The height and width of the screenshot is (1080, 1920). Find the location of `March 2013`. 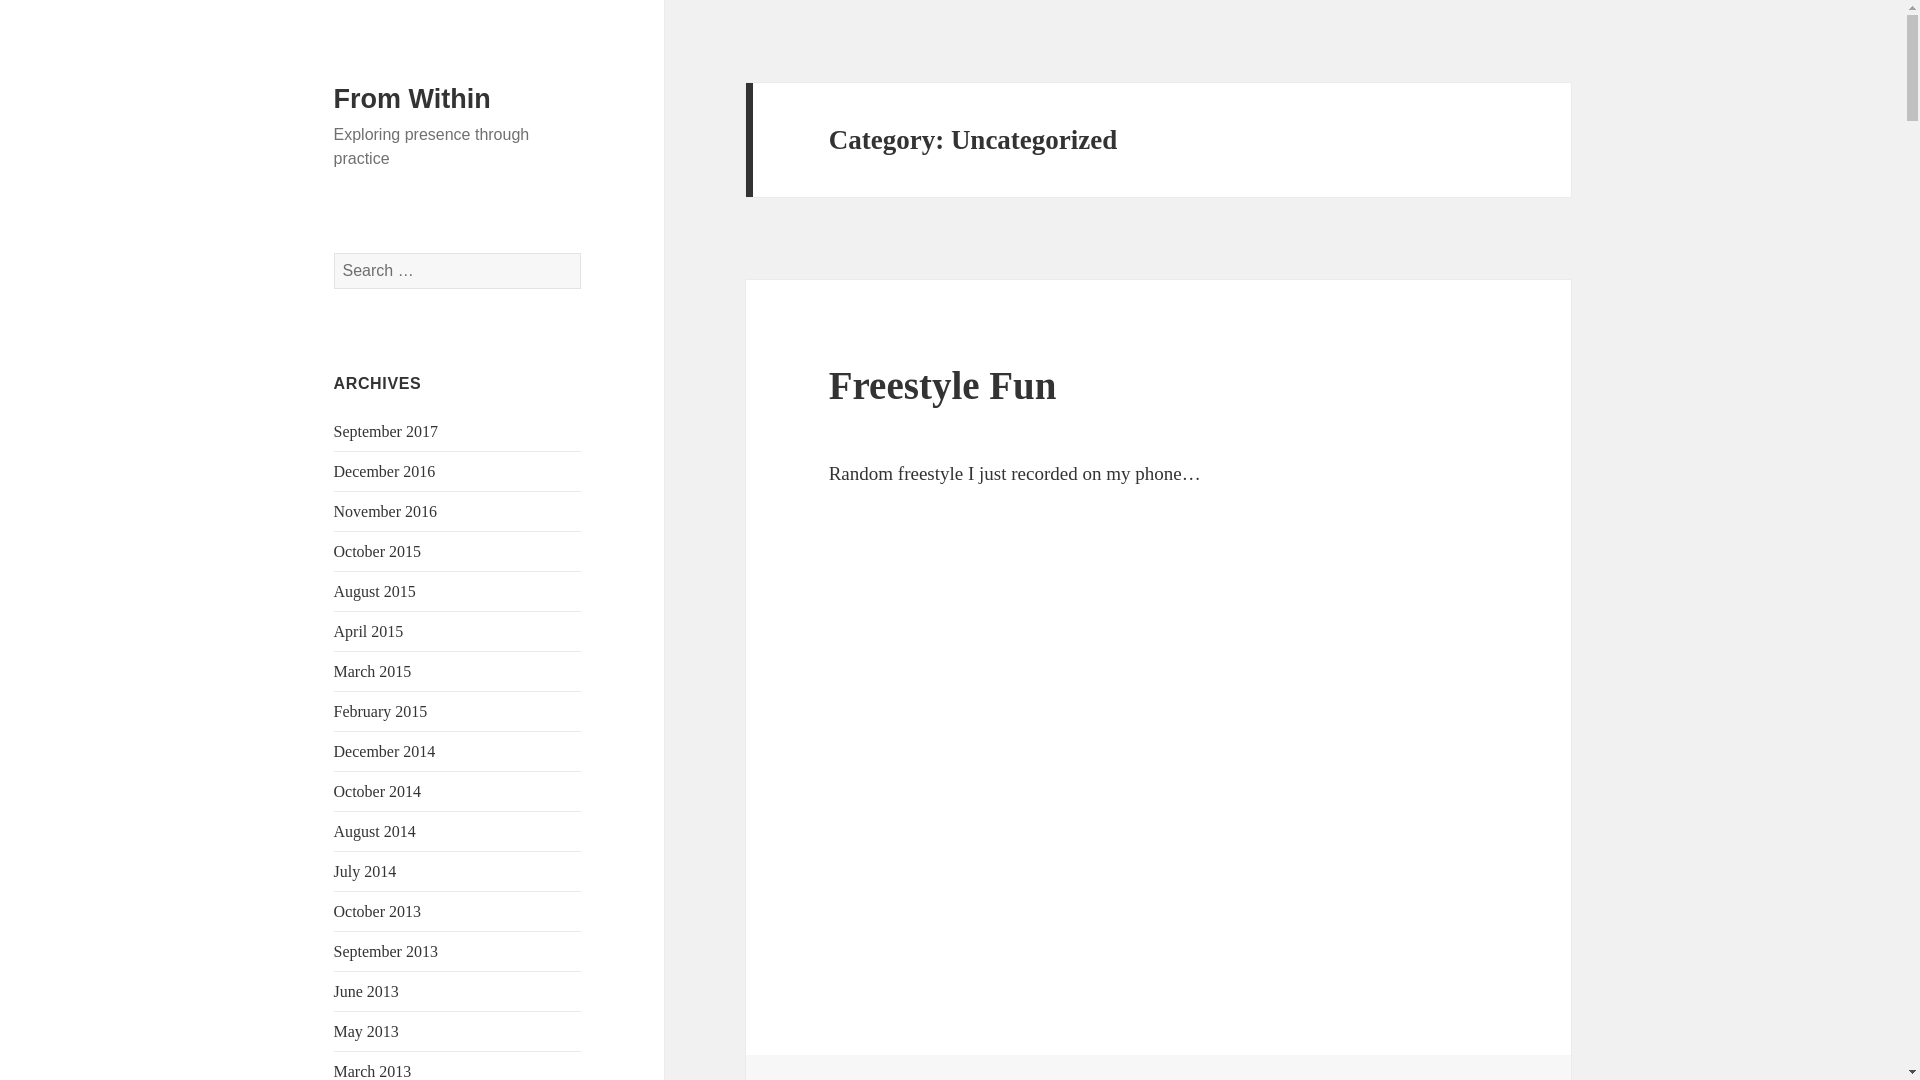

March 2013 is located at coordinates (373, 1071).